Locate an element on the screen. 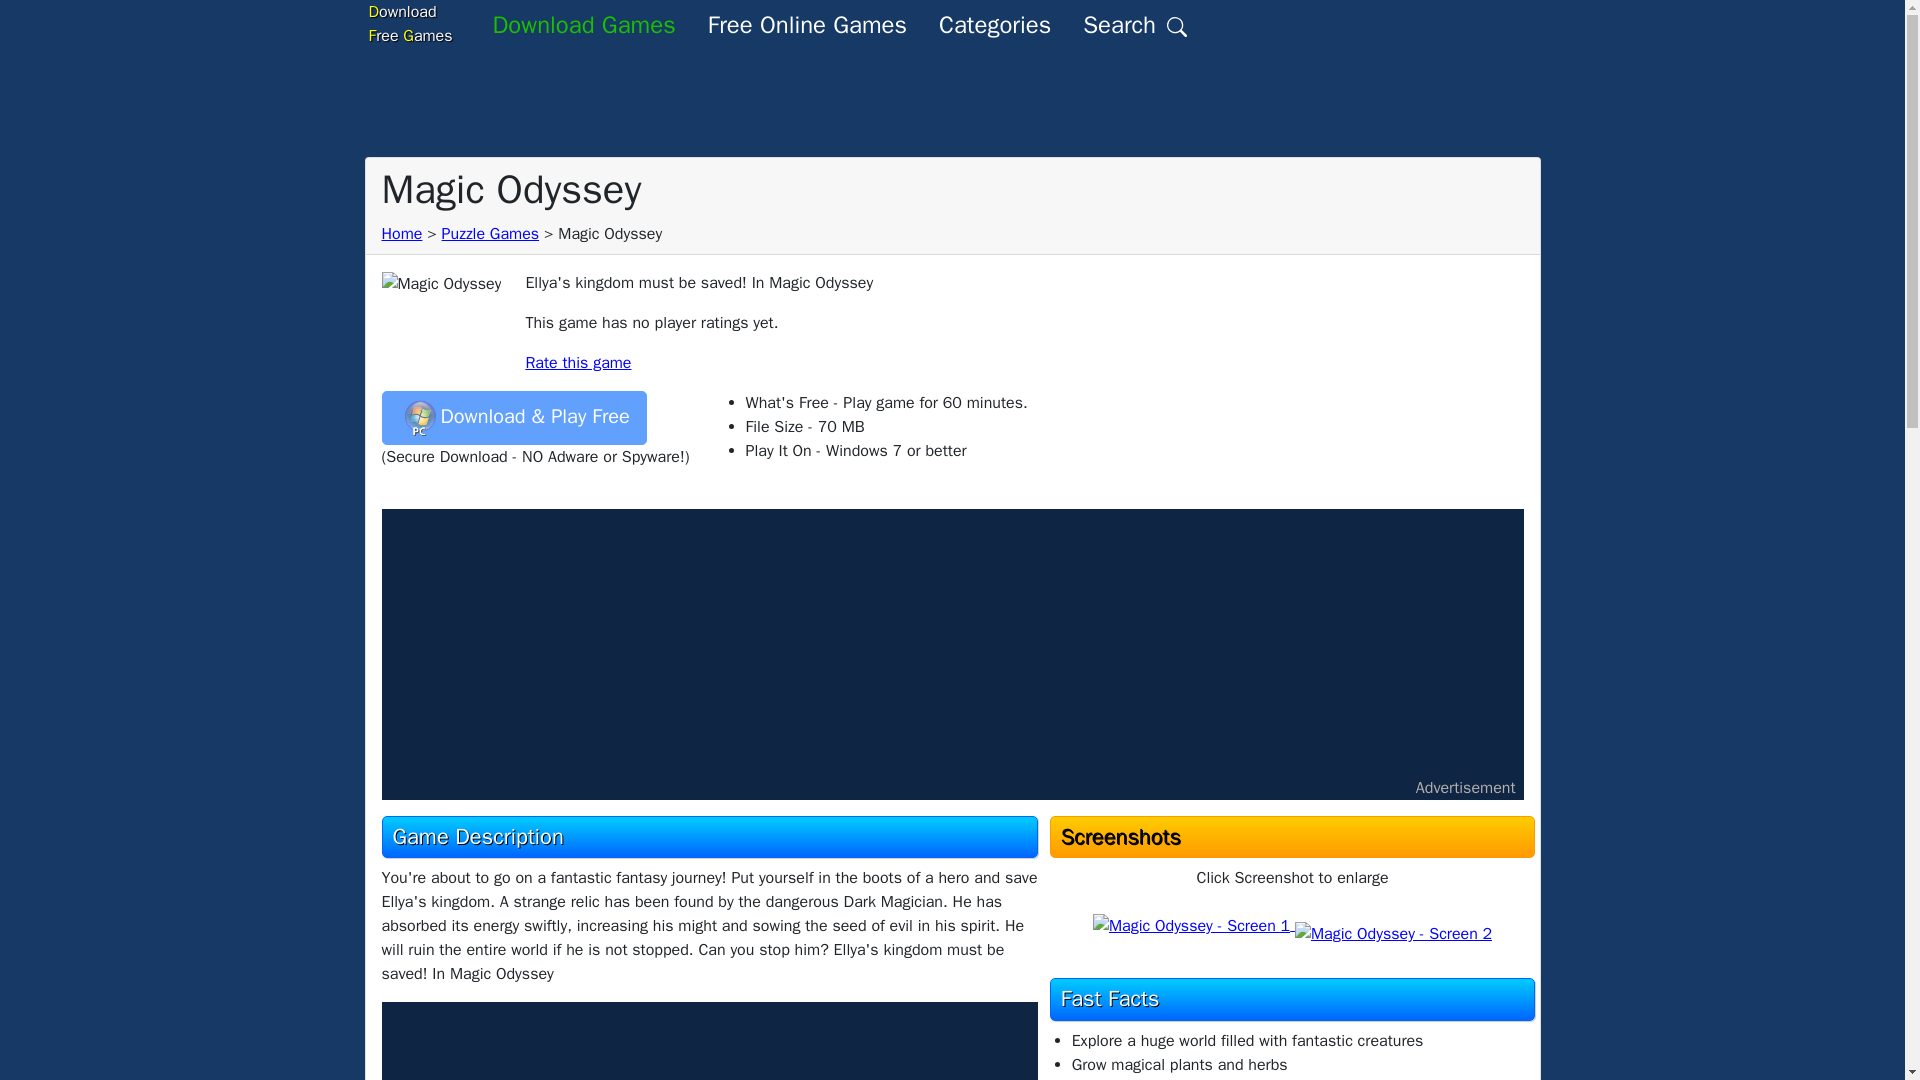  Magic Odyssey is located at coordinates (1191, 926).